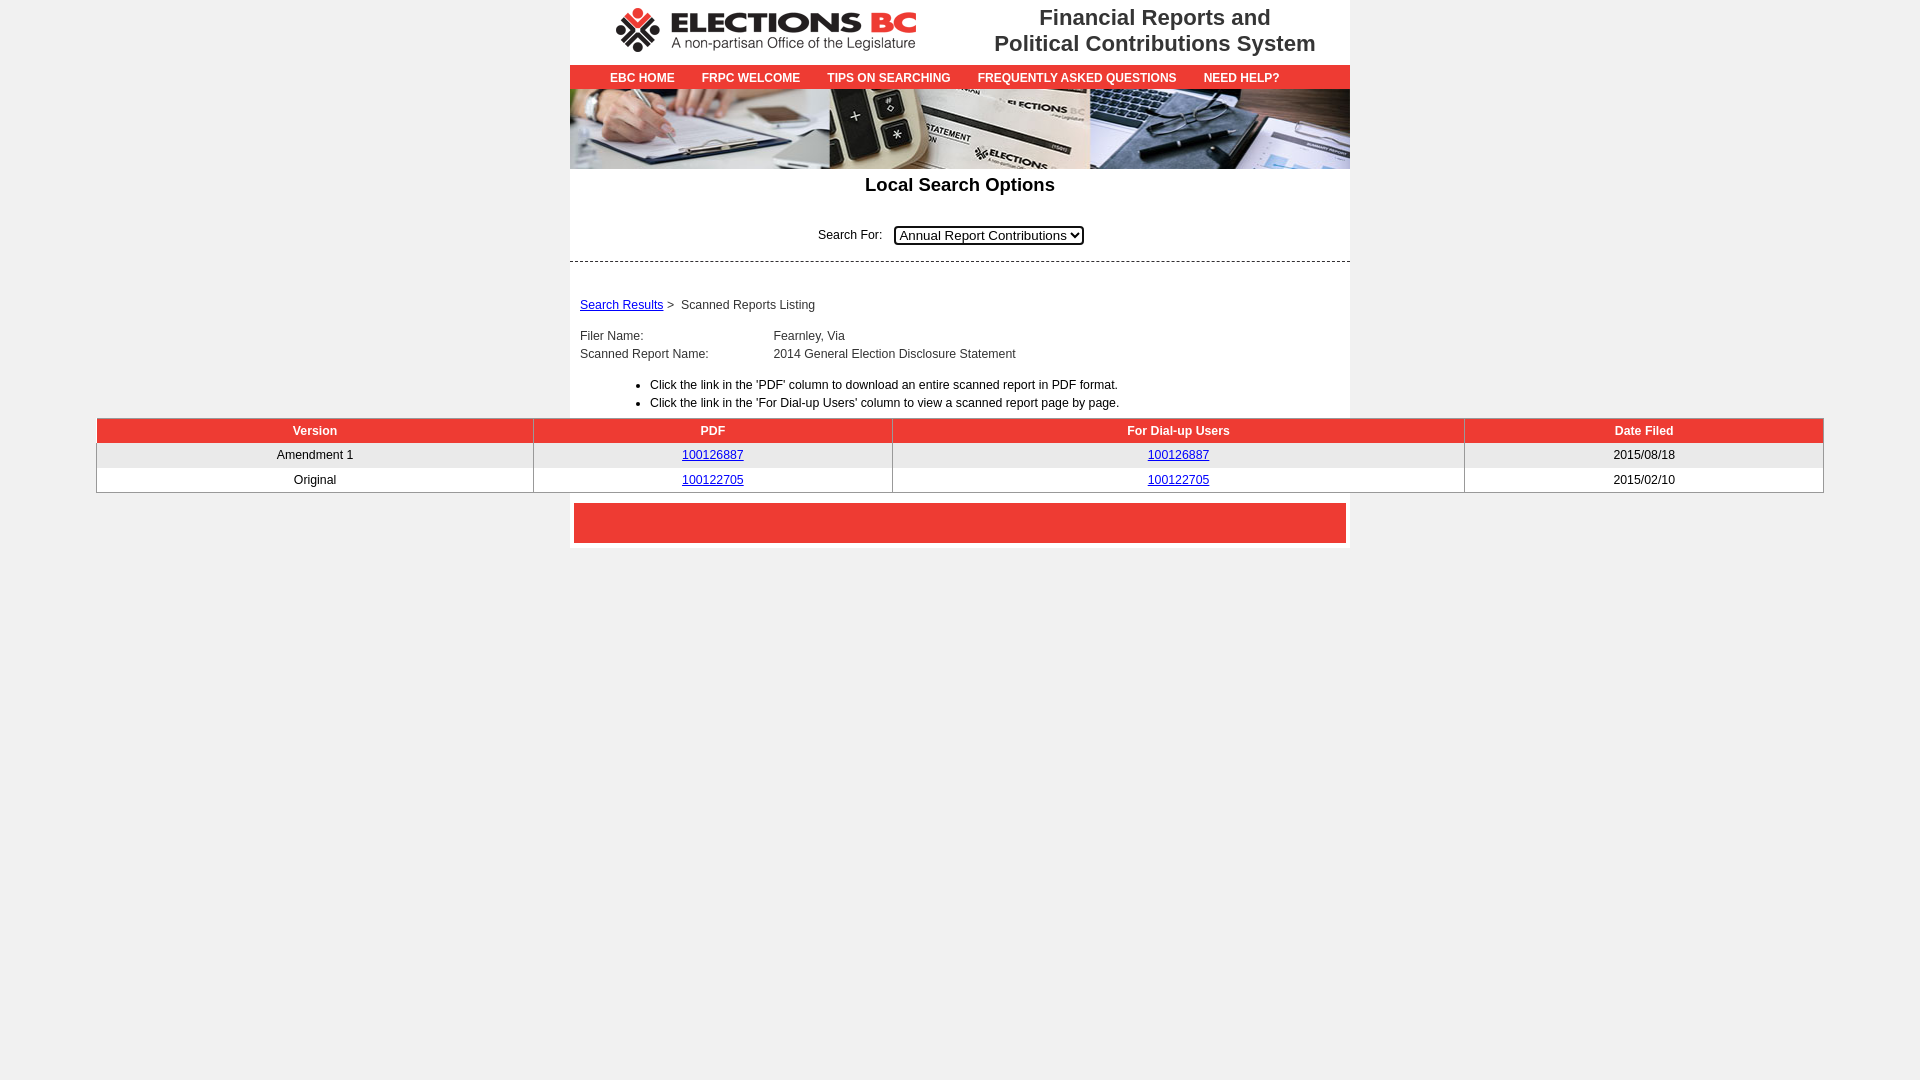 Image resolution: width=1920 pixels, height=1080 pixels. What do you see at coordinates (888, 78) in the screenshot?
I see `TIPS ON SEARCHING` at bounding box center [888, 78].